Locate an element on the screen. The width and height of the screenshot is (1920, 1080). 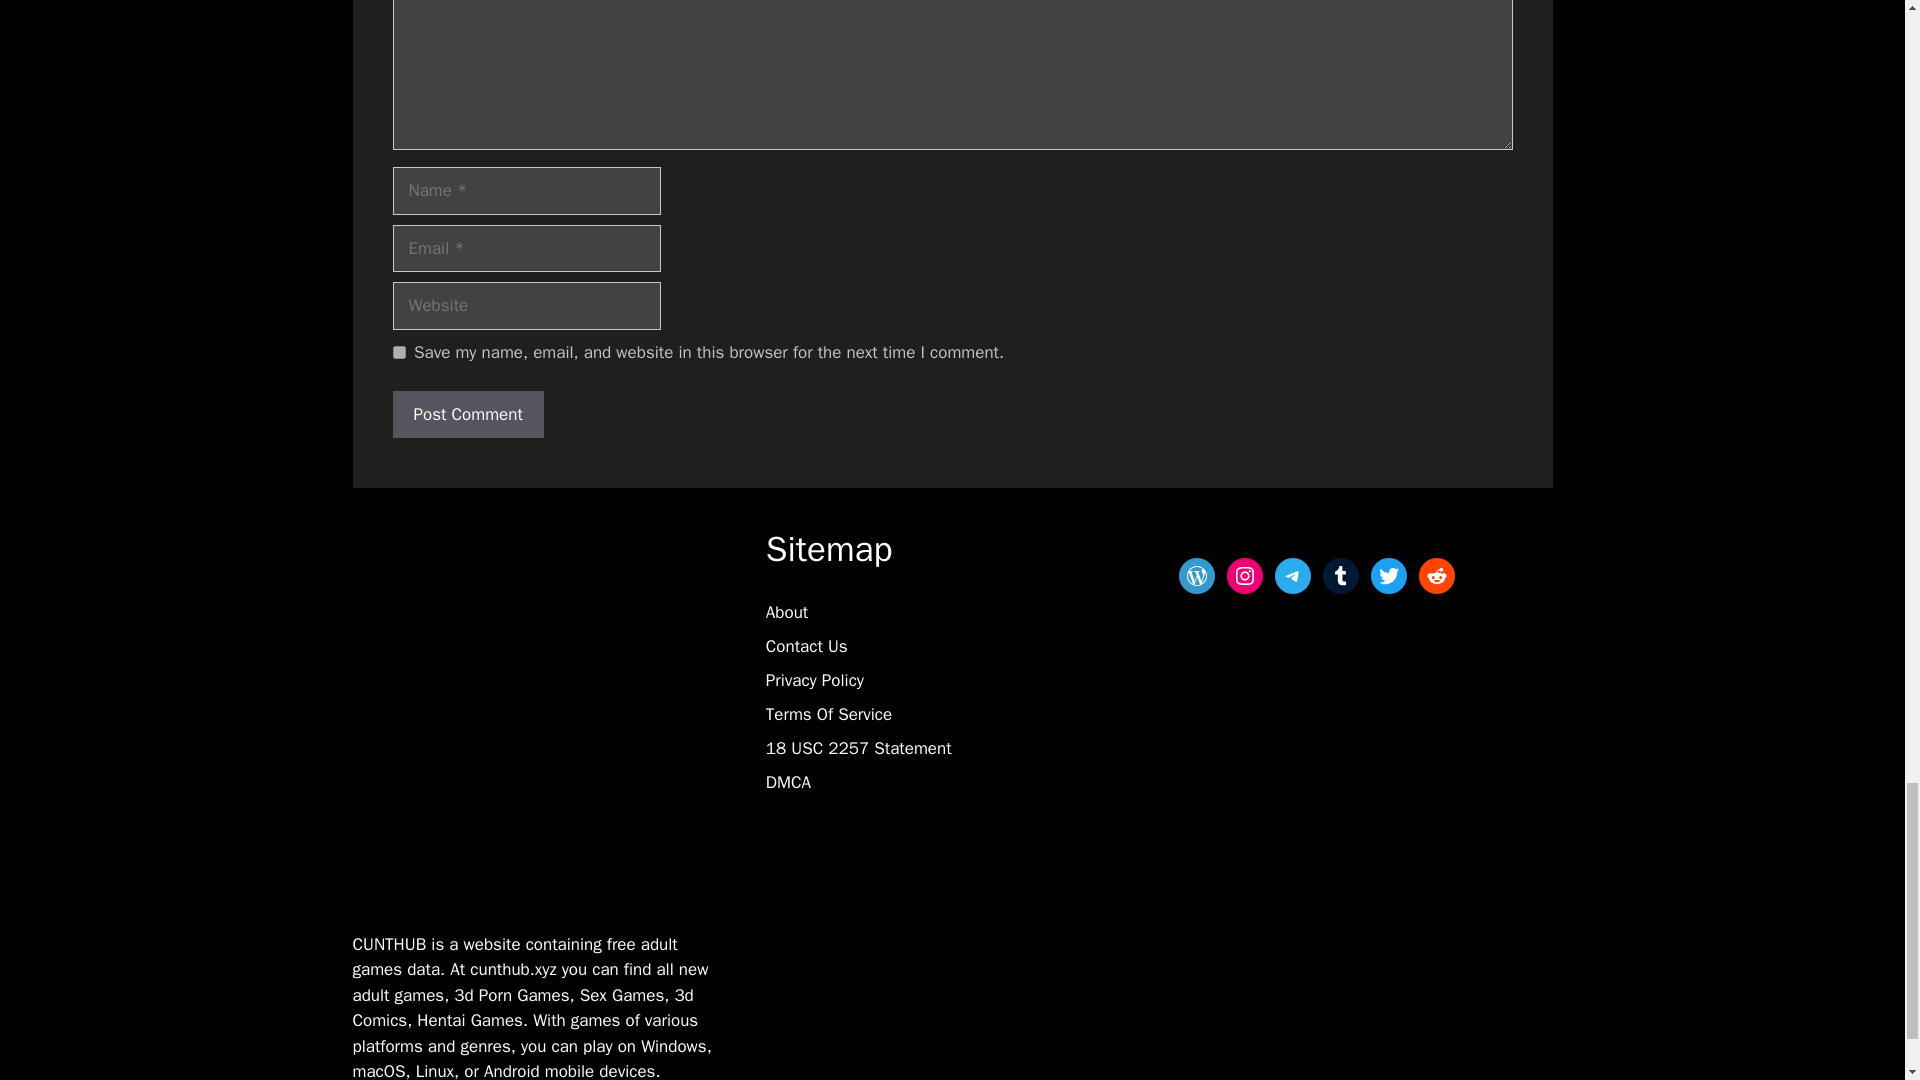
Post Comment is located at coordinates (467, 414).